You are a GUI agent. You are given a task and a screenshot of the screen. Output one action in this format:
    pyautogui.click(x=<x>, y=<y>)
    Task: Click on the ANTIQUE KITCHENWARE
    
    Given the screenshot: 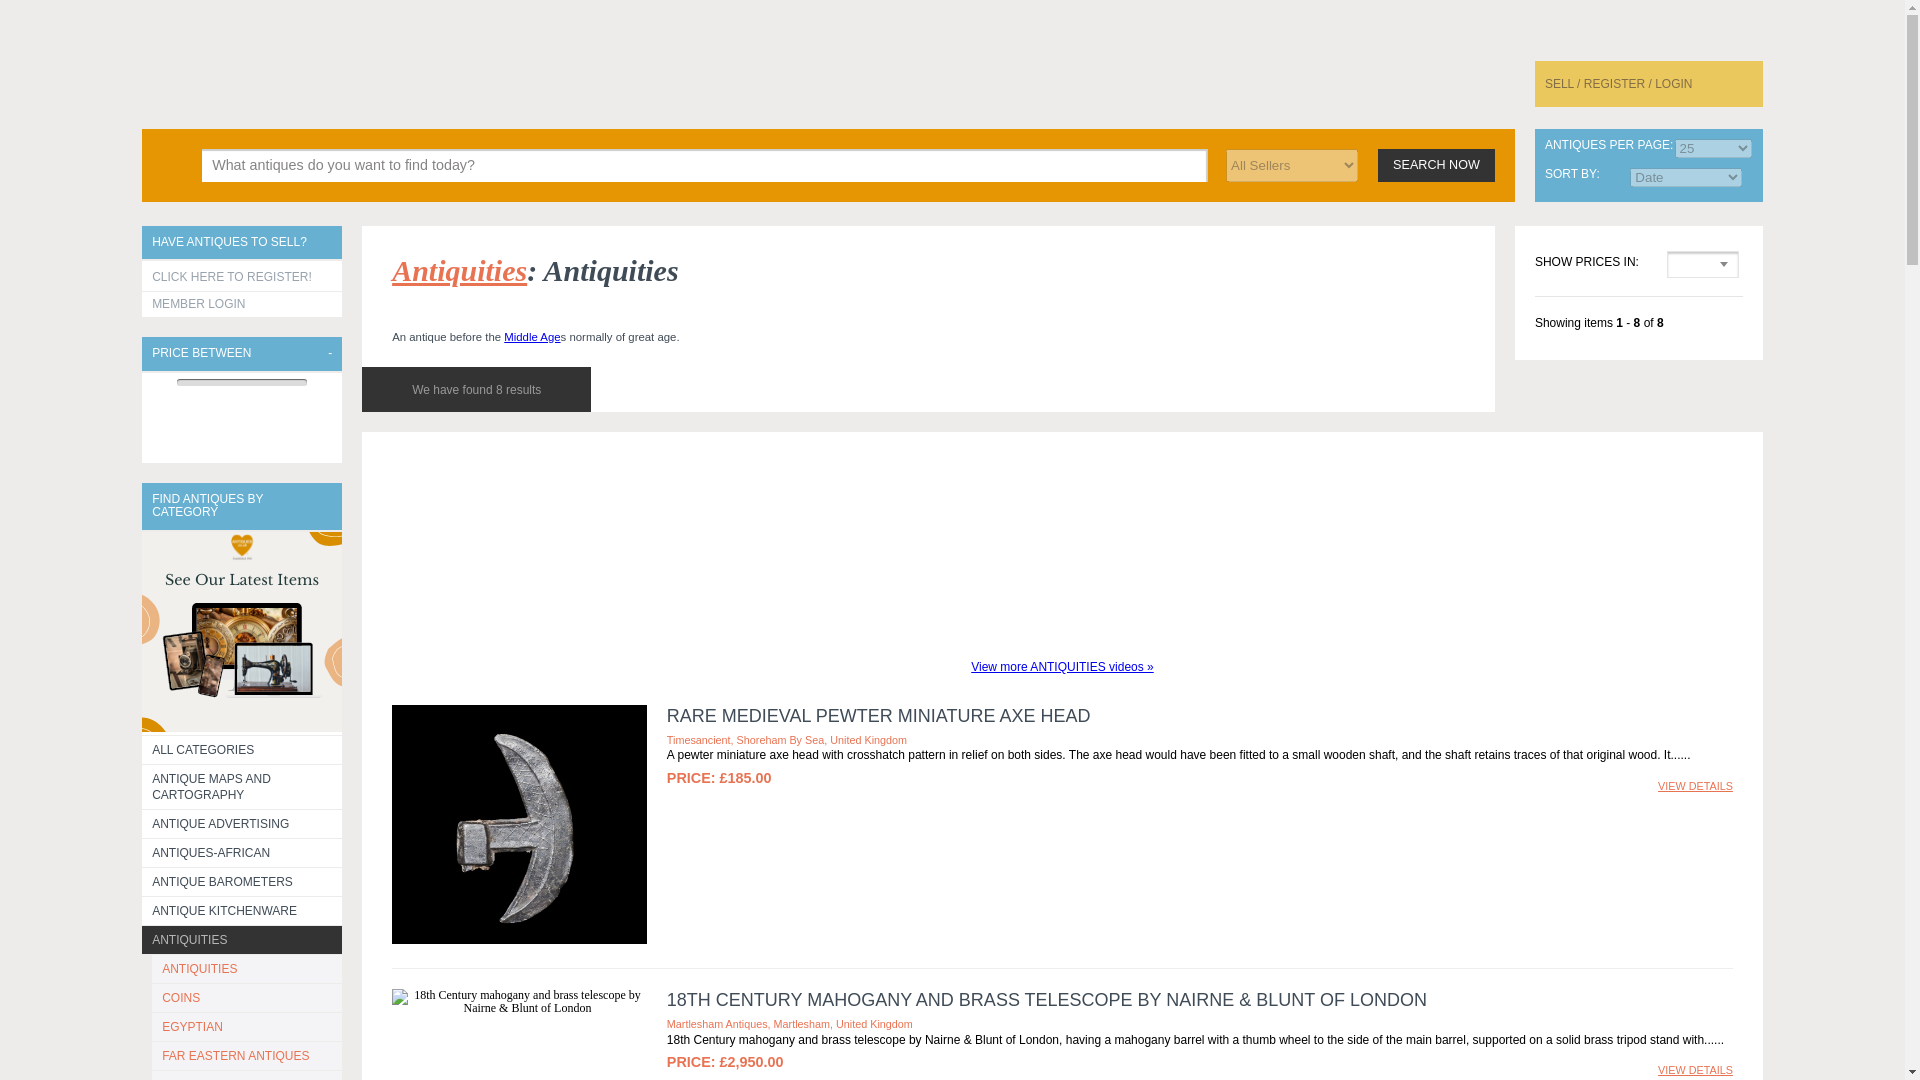 What is the action you would take?
    pyautogui.click(x=242, y=910)
    